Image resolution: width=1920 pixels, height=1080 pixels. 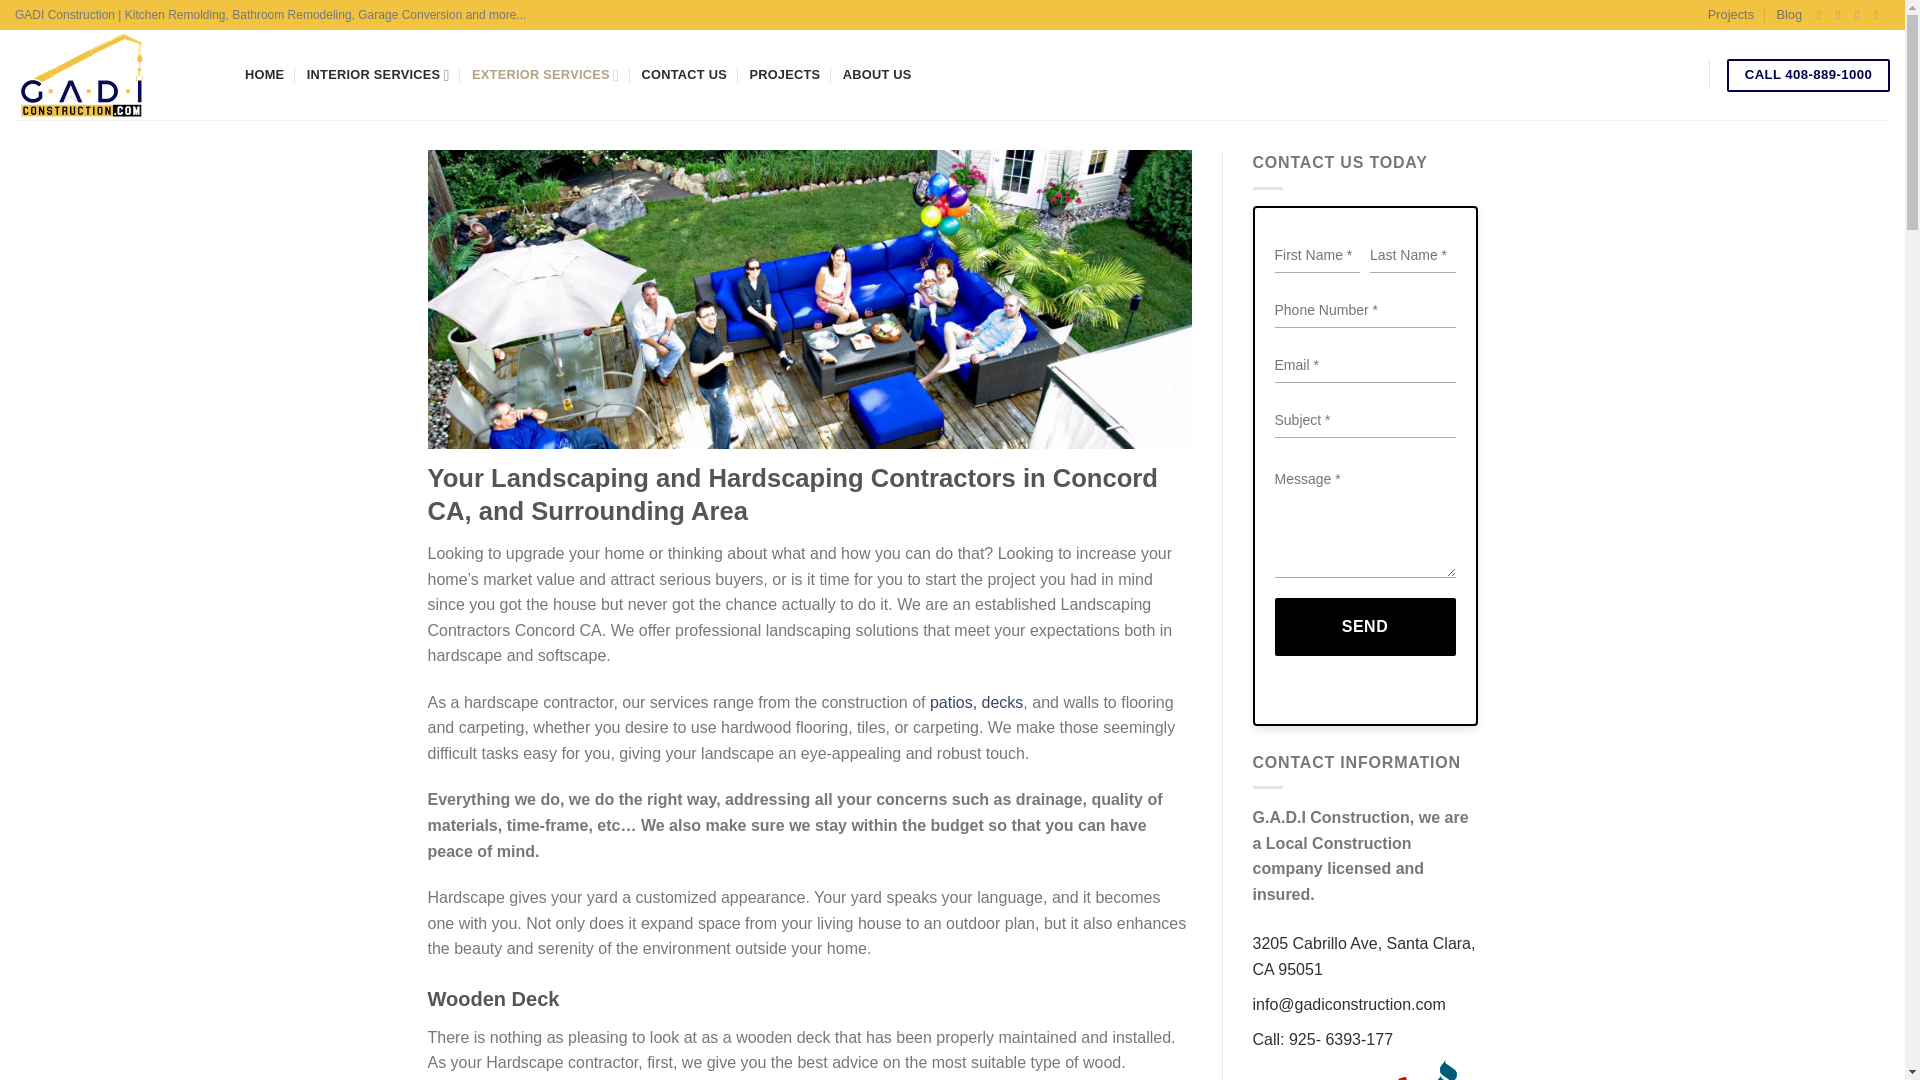 What do you see at coordinates (1731, 15) in the screenshot?
I see `Projects` at bounding box center [1731, 15].